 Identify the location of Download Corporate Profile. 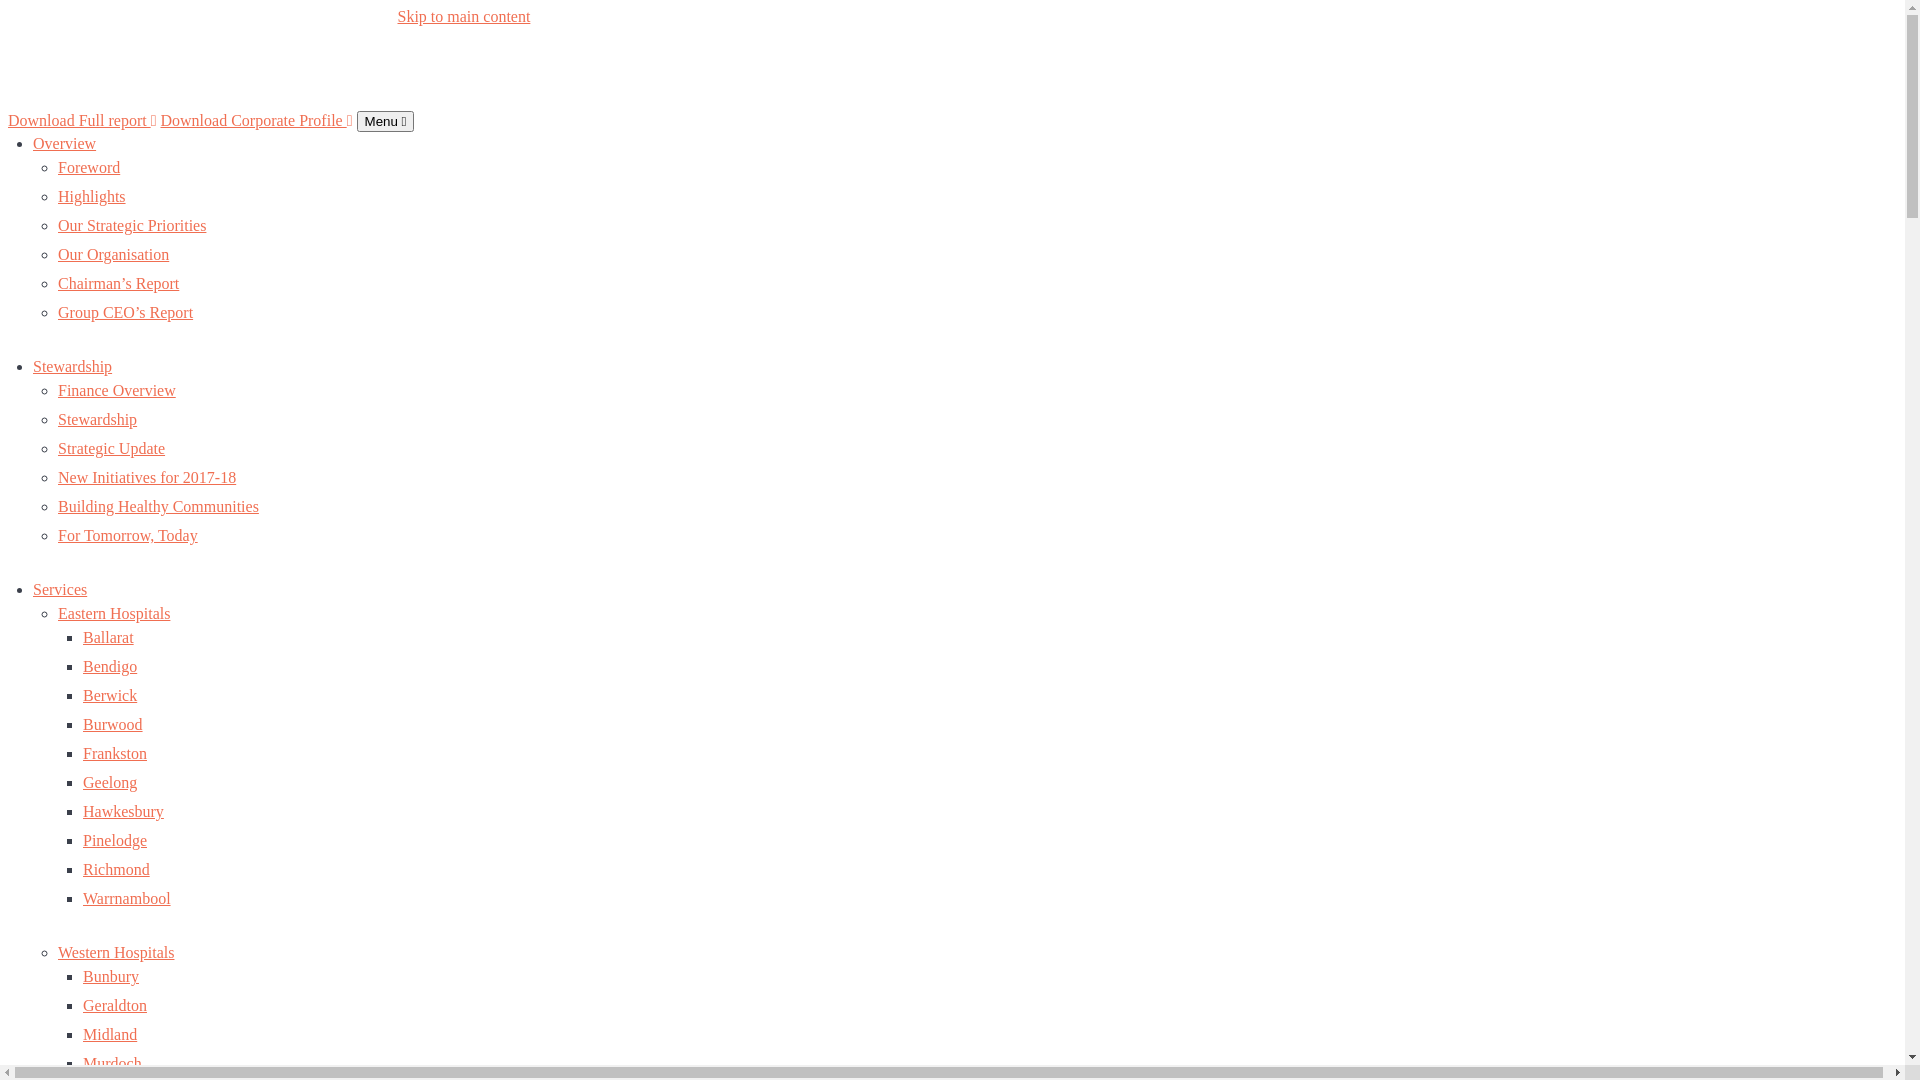
(256, 120).